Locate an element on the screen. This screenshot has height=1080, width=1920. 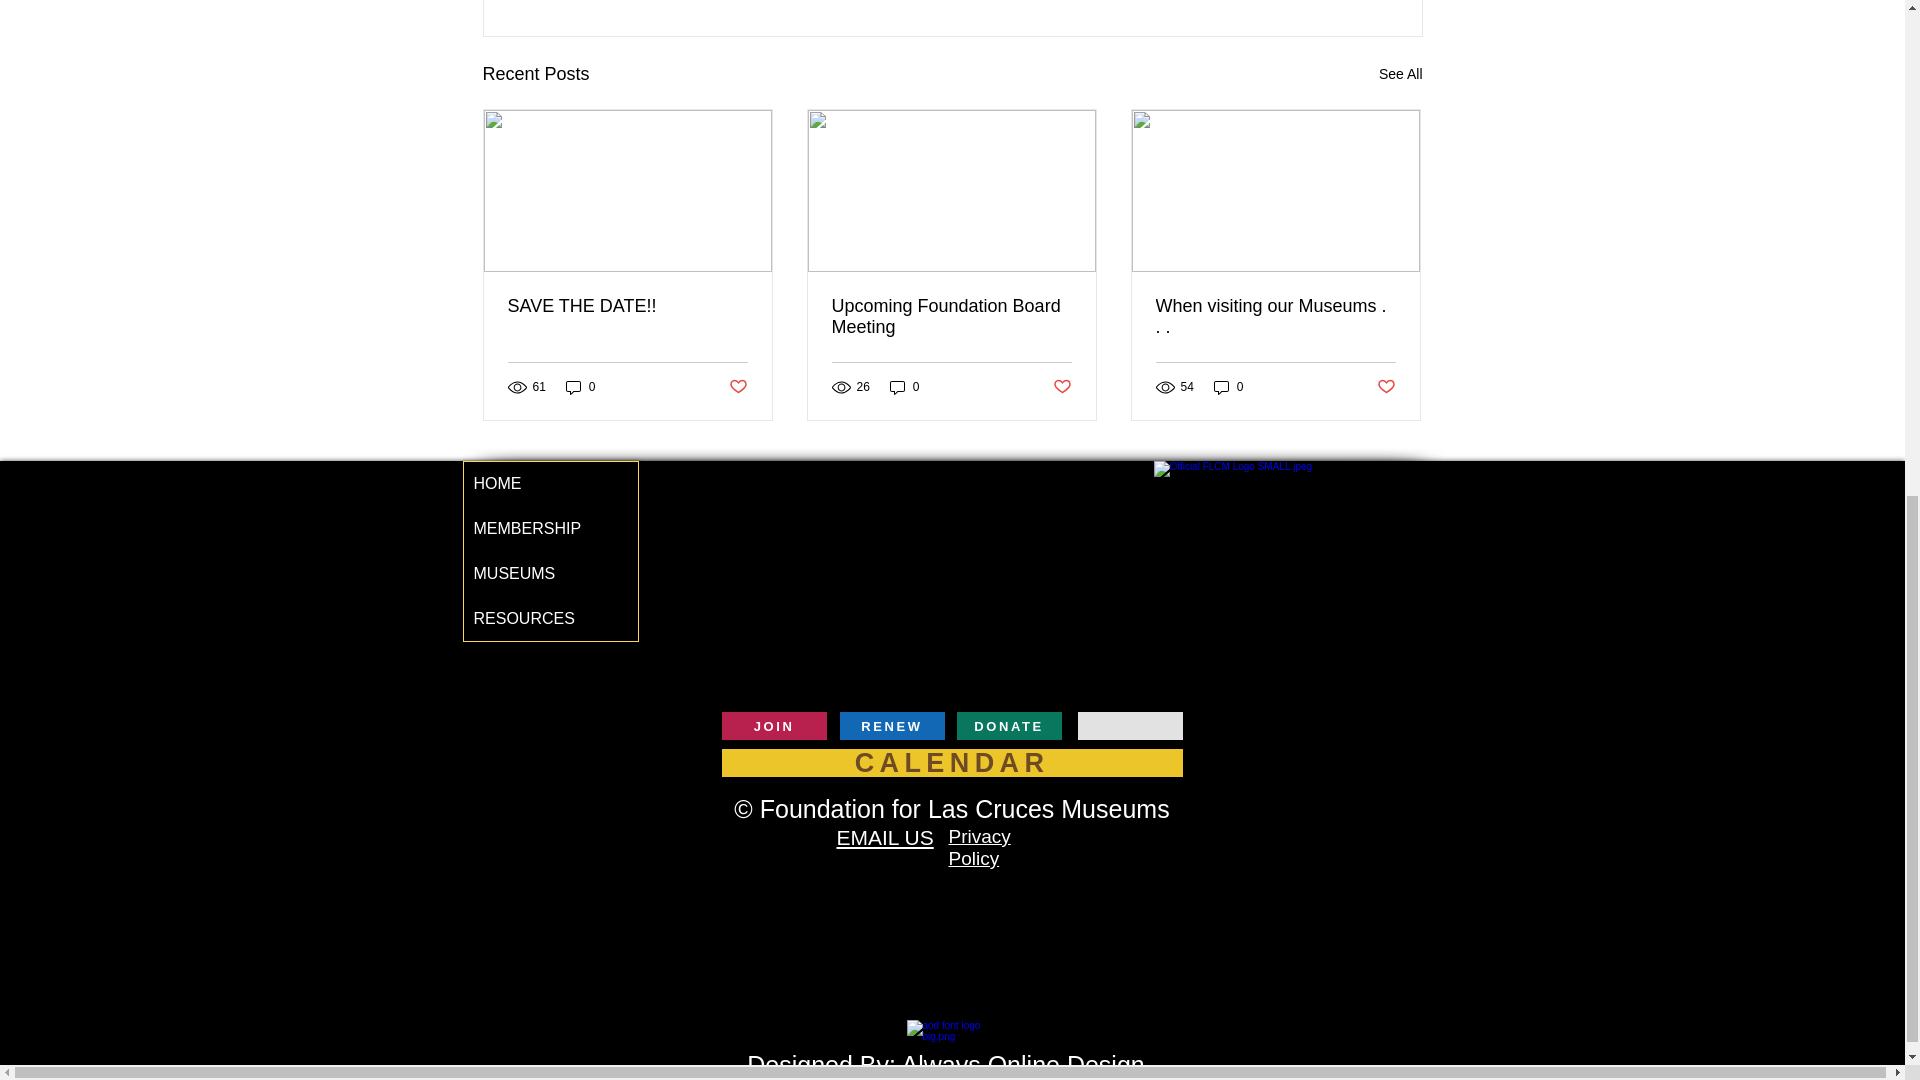
Post not marked as liked is located at coordinates (736, 387).